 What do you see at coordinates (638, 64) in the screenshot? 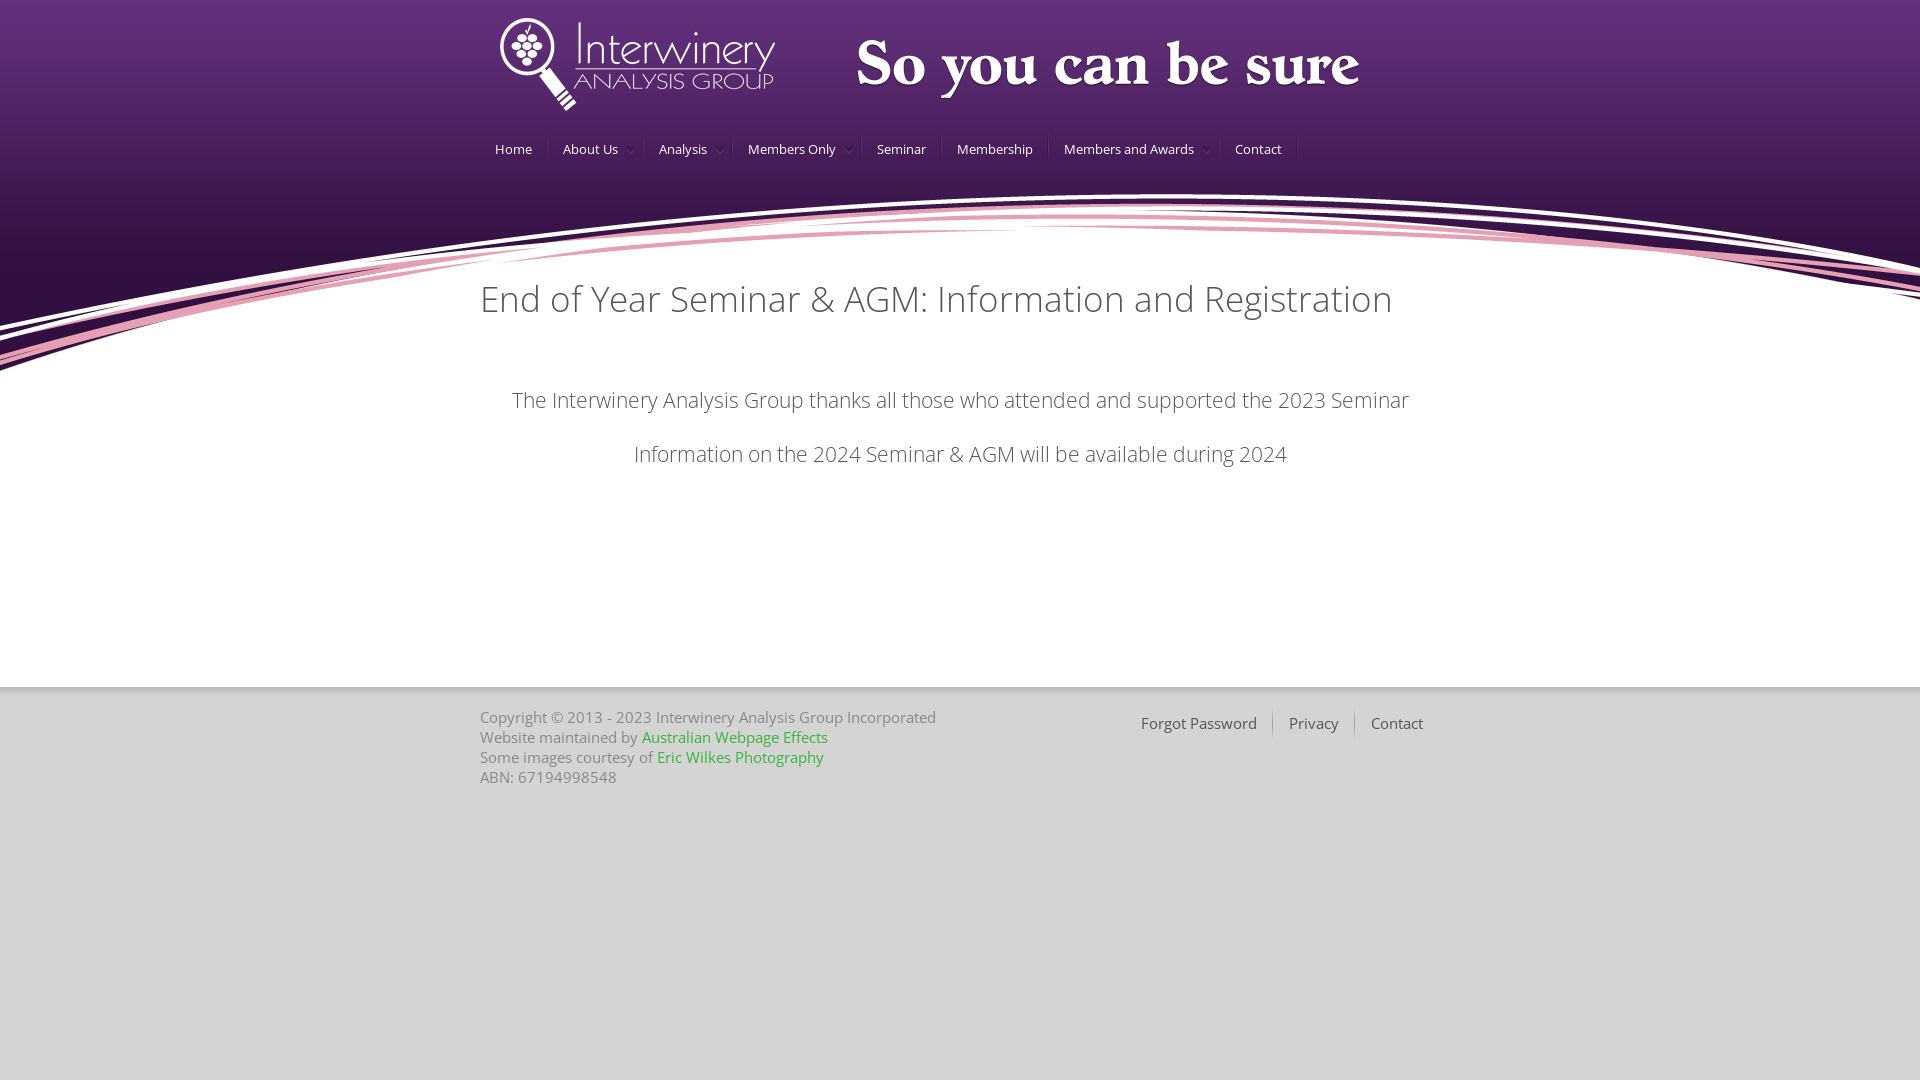
I see `Interwinery Analysis Group` at bounding box center [638, 64].